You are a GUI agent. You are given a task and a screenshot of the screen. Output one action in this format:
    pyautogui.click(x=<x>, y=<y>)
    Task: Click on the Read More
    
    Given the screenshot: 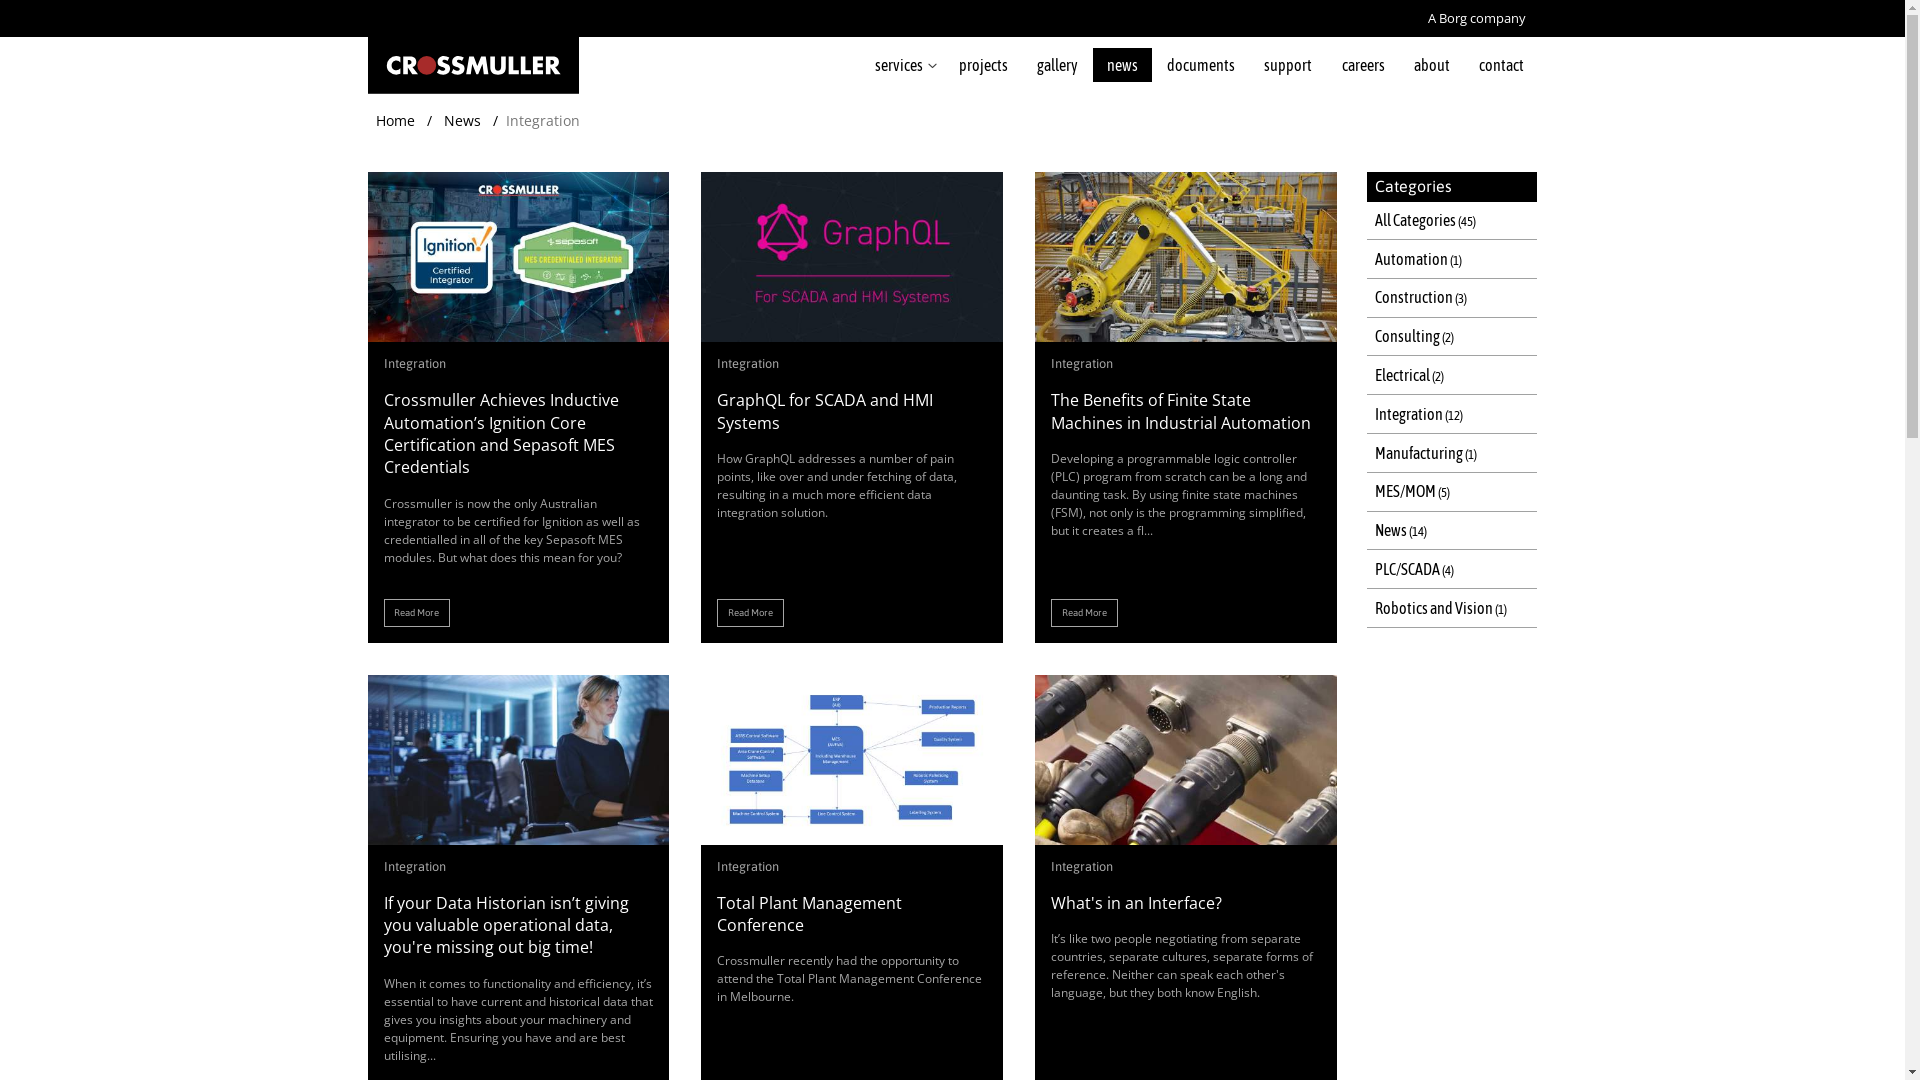 What is the action you would take?
    pyautogui.click(x=750, y=613)
    